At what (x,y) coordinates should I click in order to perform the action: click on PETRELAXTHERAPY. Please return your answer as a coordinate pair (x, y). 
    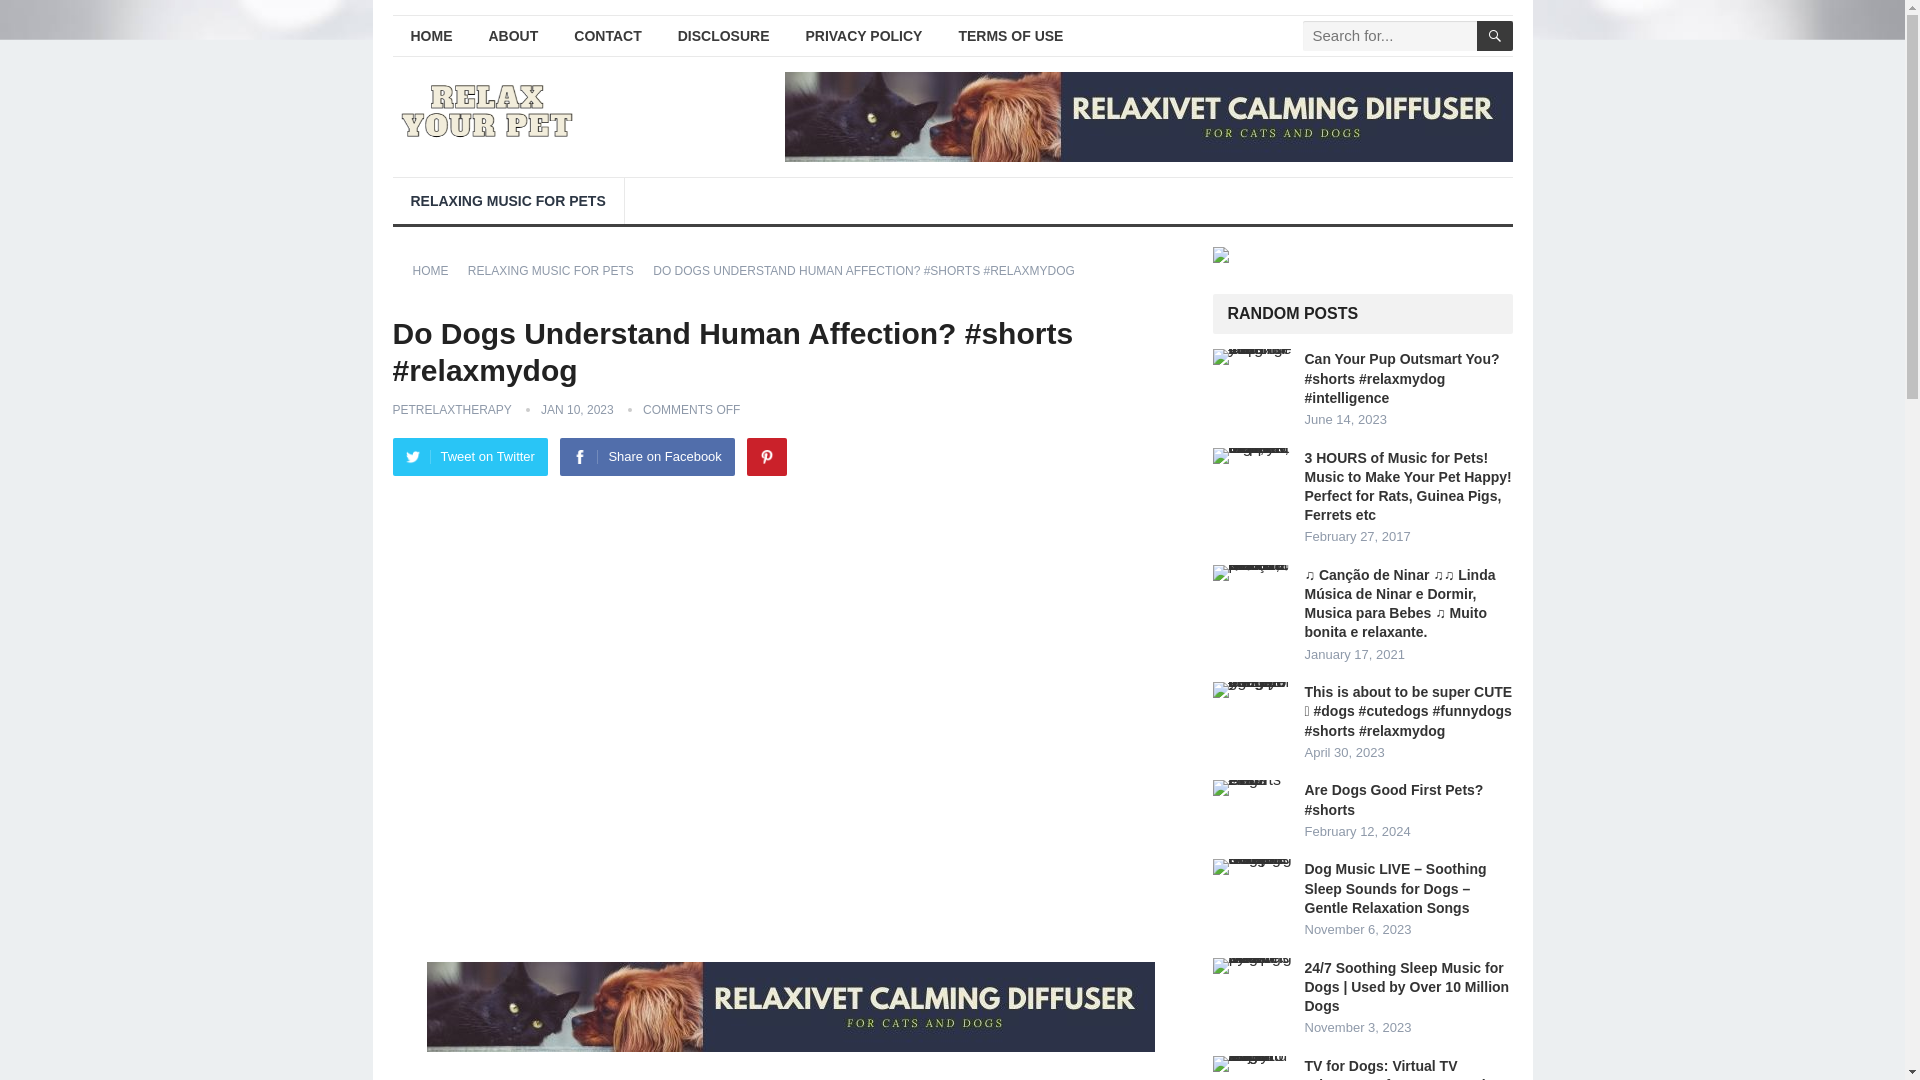
    Looking at the image, I should click on (450, 409).